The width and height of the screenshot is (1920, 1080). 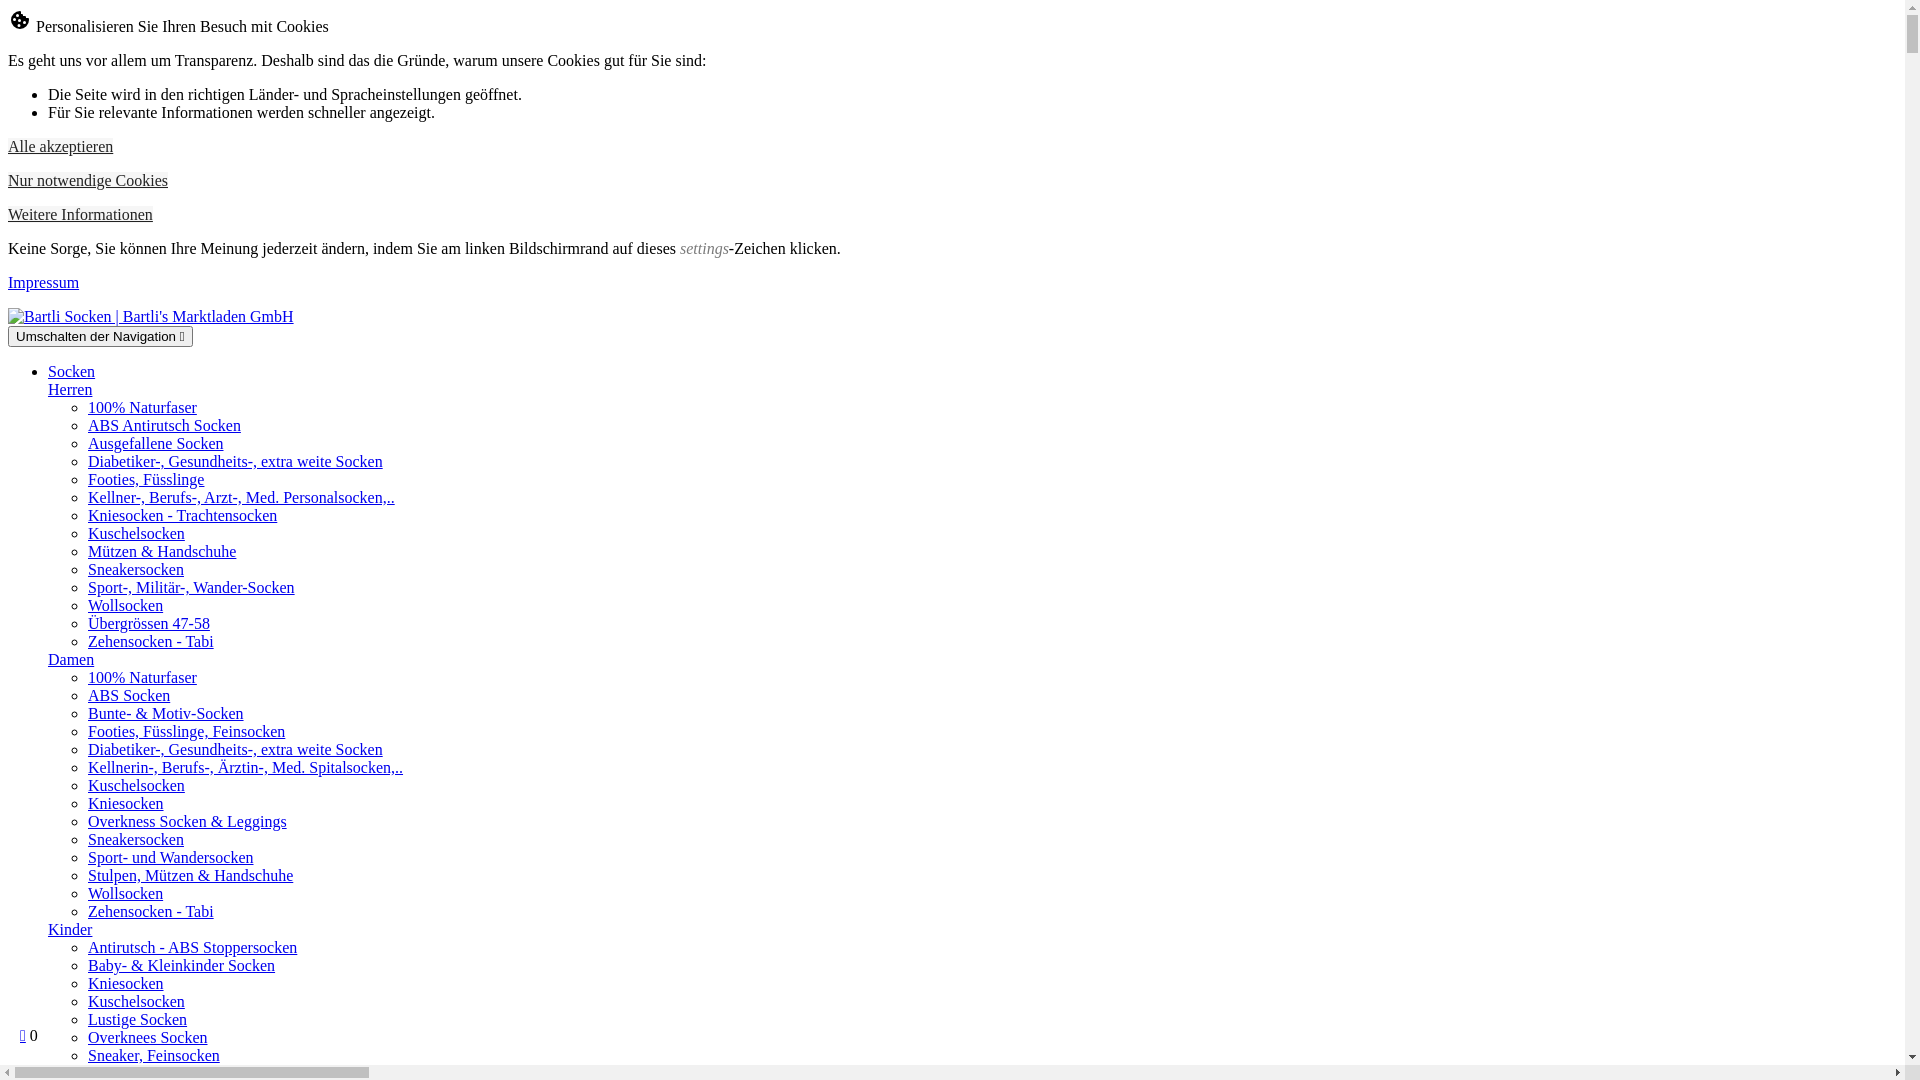 What do you see at coordinates (182, 516) in the screenshot?
I see `Kniesocken - Trachtensocken` at bounding box center [182, 516].